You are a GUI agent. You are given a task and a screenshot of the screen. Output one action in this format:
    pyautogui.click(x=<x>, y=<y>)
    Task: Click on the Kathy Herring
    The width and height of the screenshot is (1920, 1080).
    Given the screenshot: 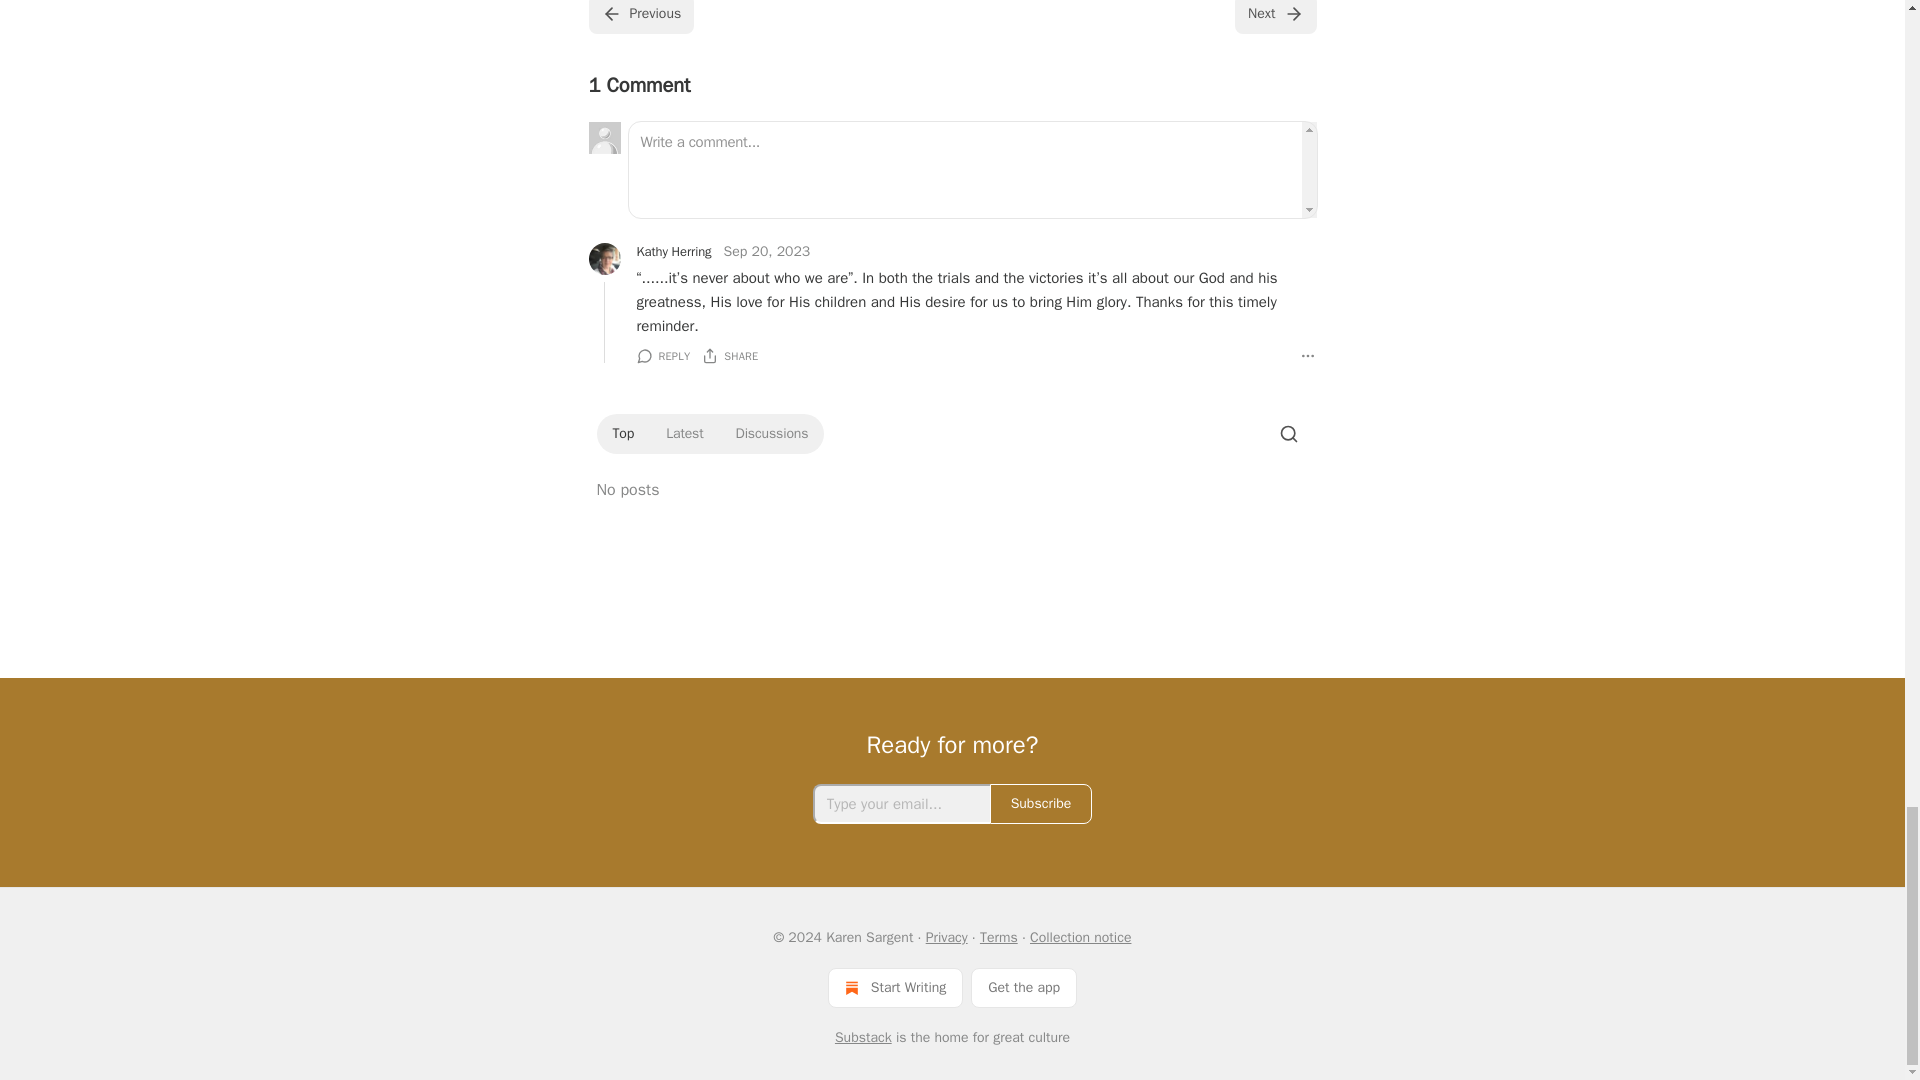 What is the action you would take?
    pyautogui.click(x=672, y=252)
    